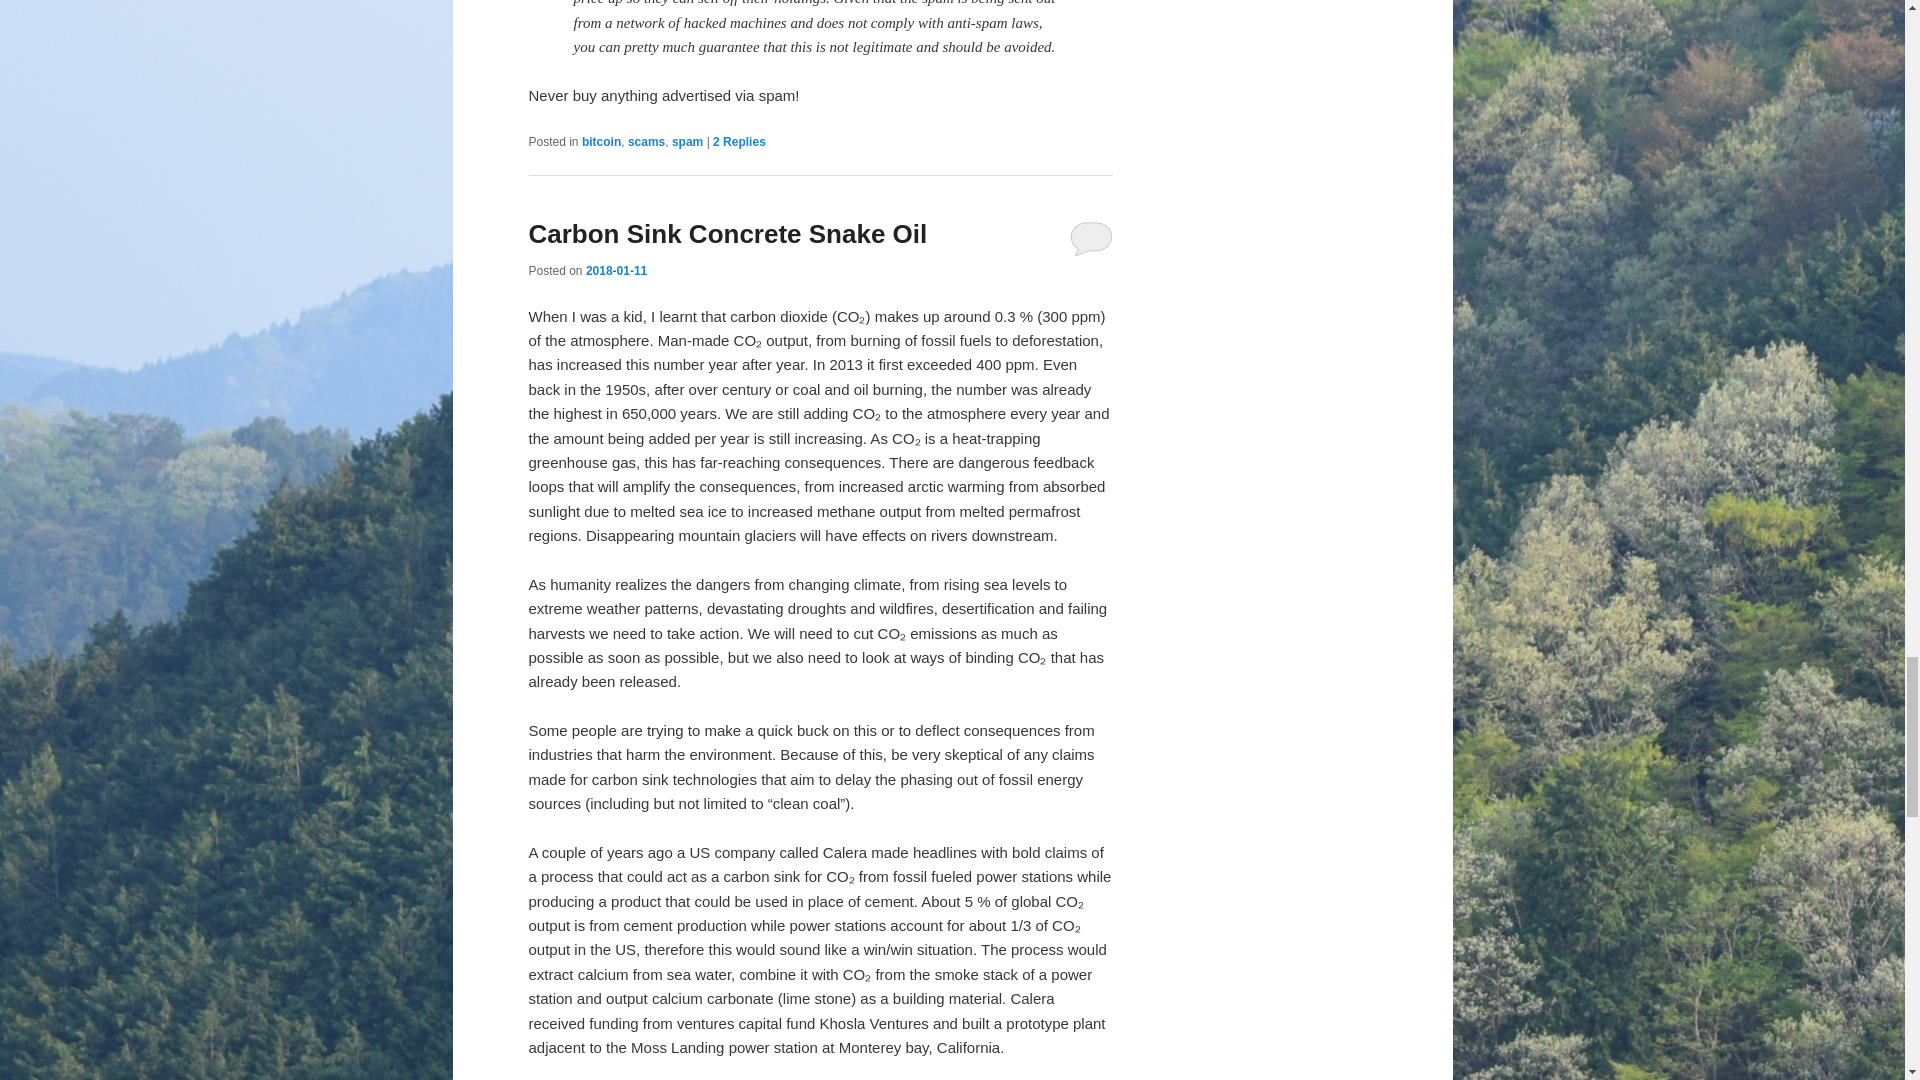 This screenshot has height=1080, width=1920. Describe the element at coordinates (616, 270) in the screenshot. I see `17:01` at that location.